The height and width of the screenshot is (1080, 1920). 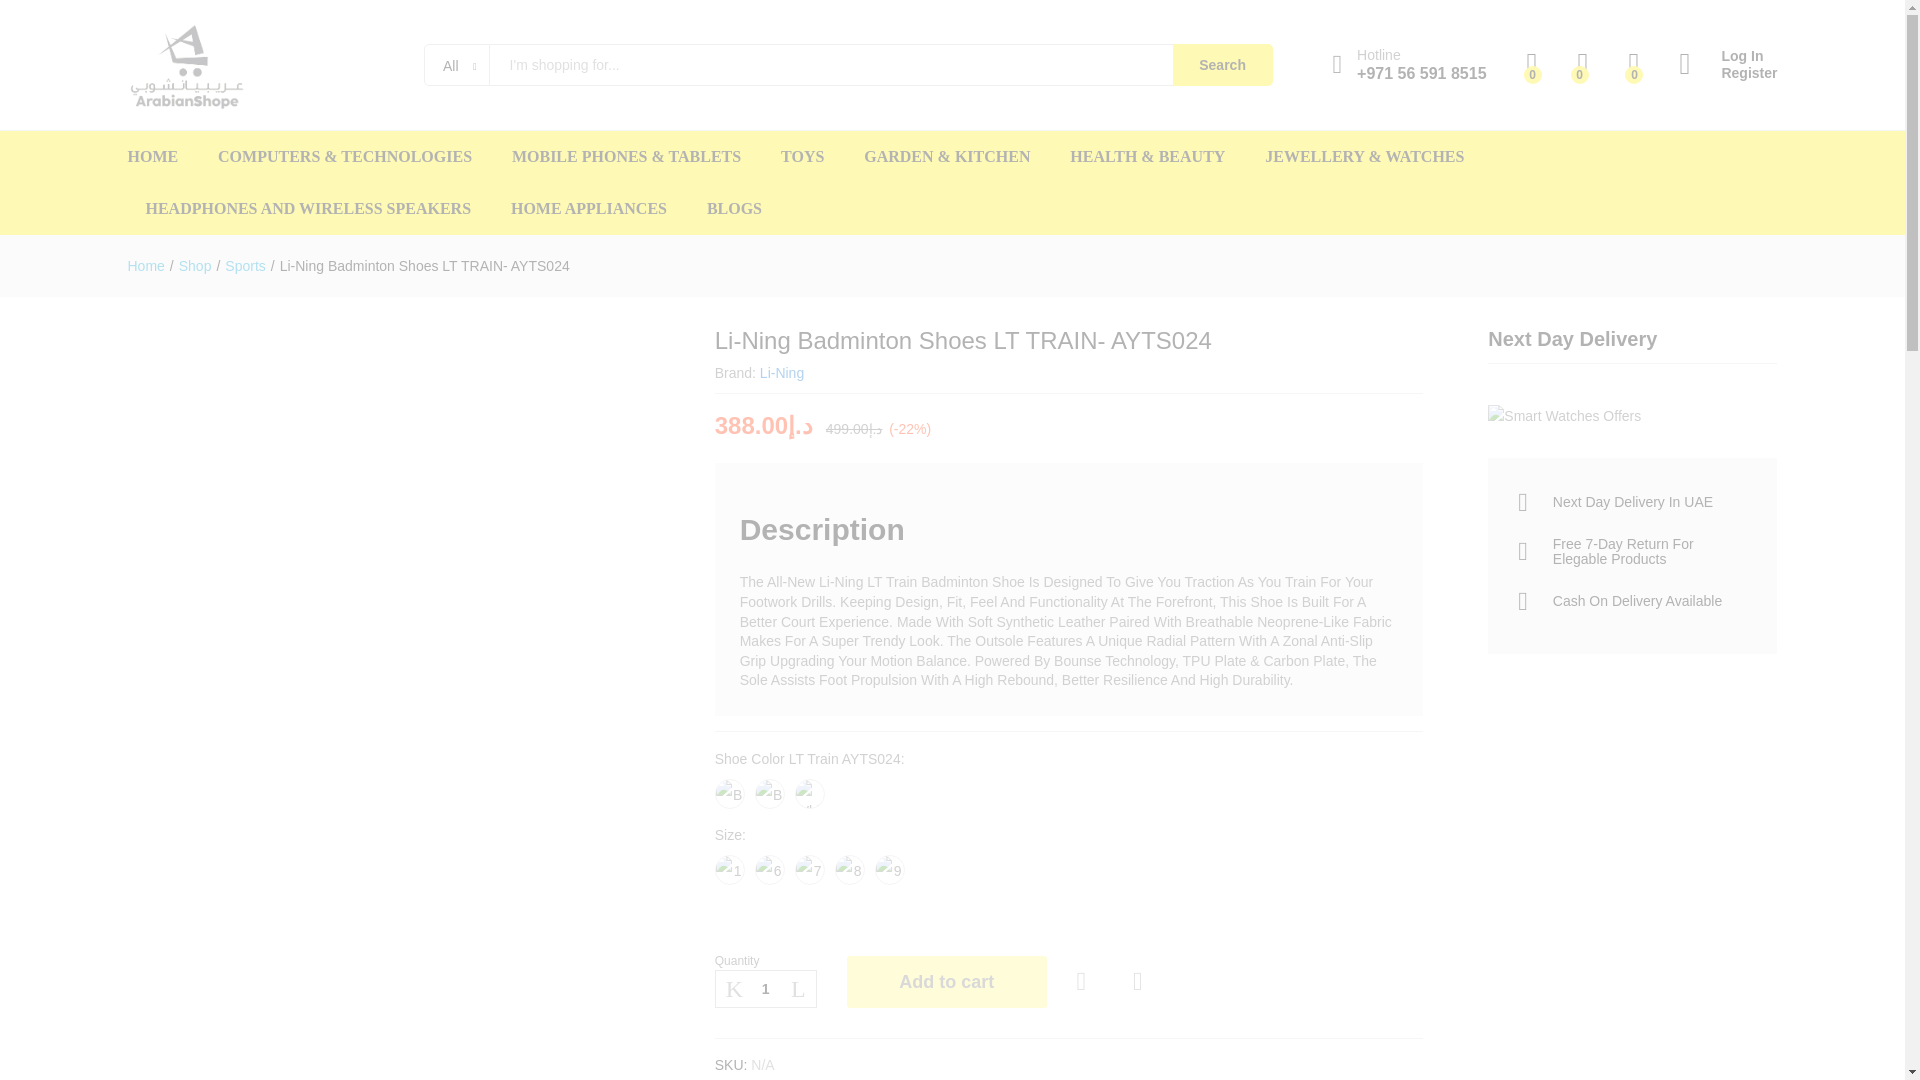 What do you see at coordinates (766, 988) in the screenshot?
I see `Qty` at bounding box center [766, 988].